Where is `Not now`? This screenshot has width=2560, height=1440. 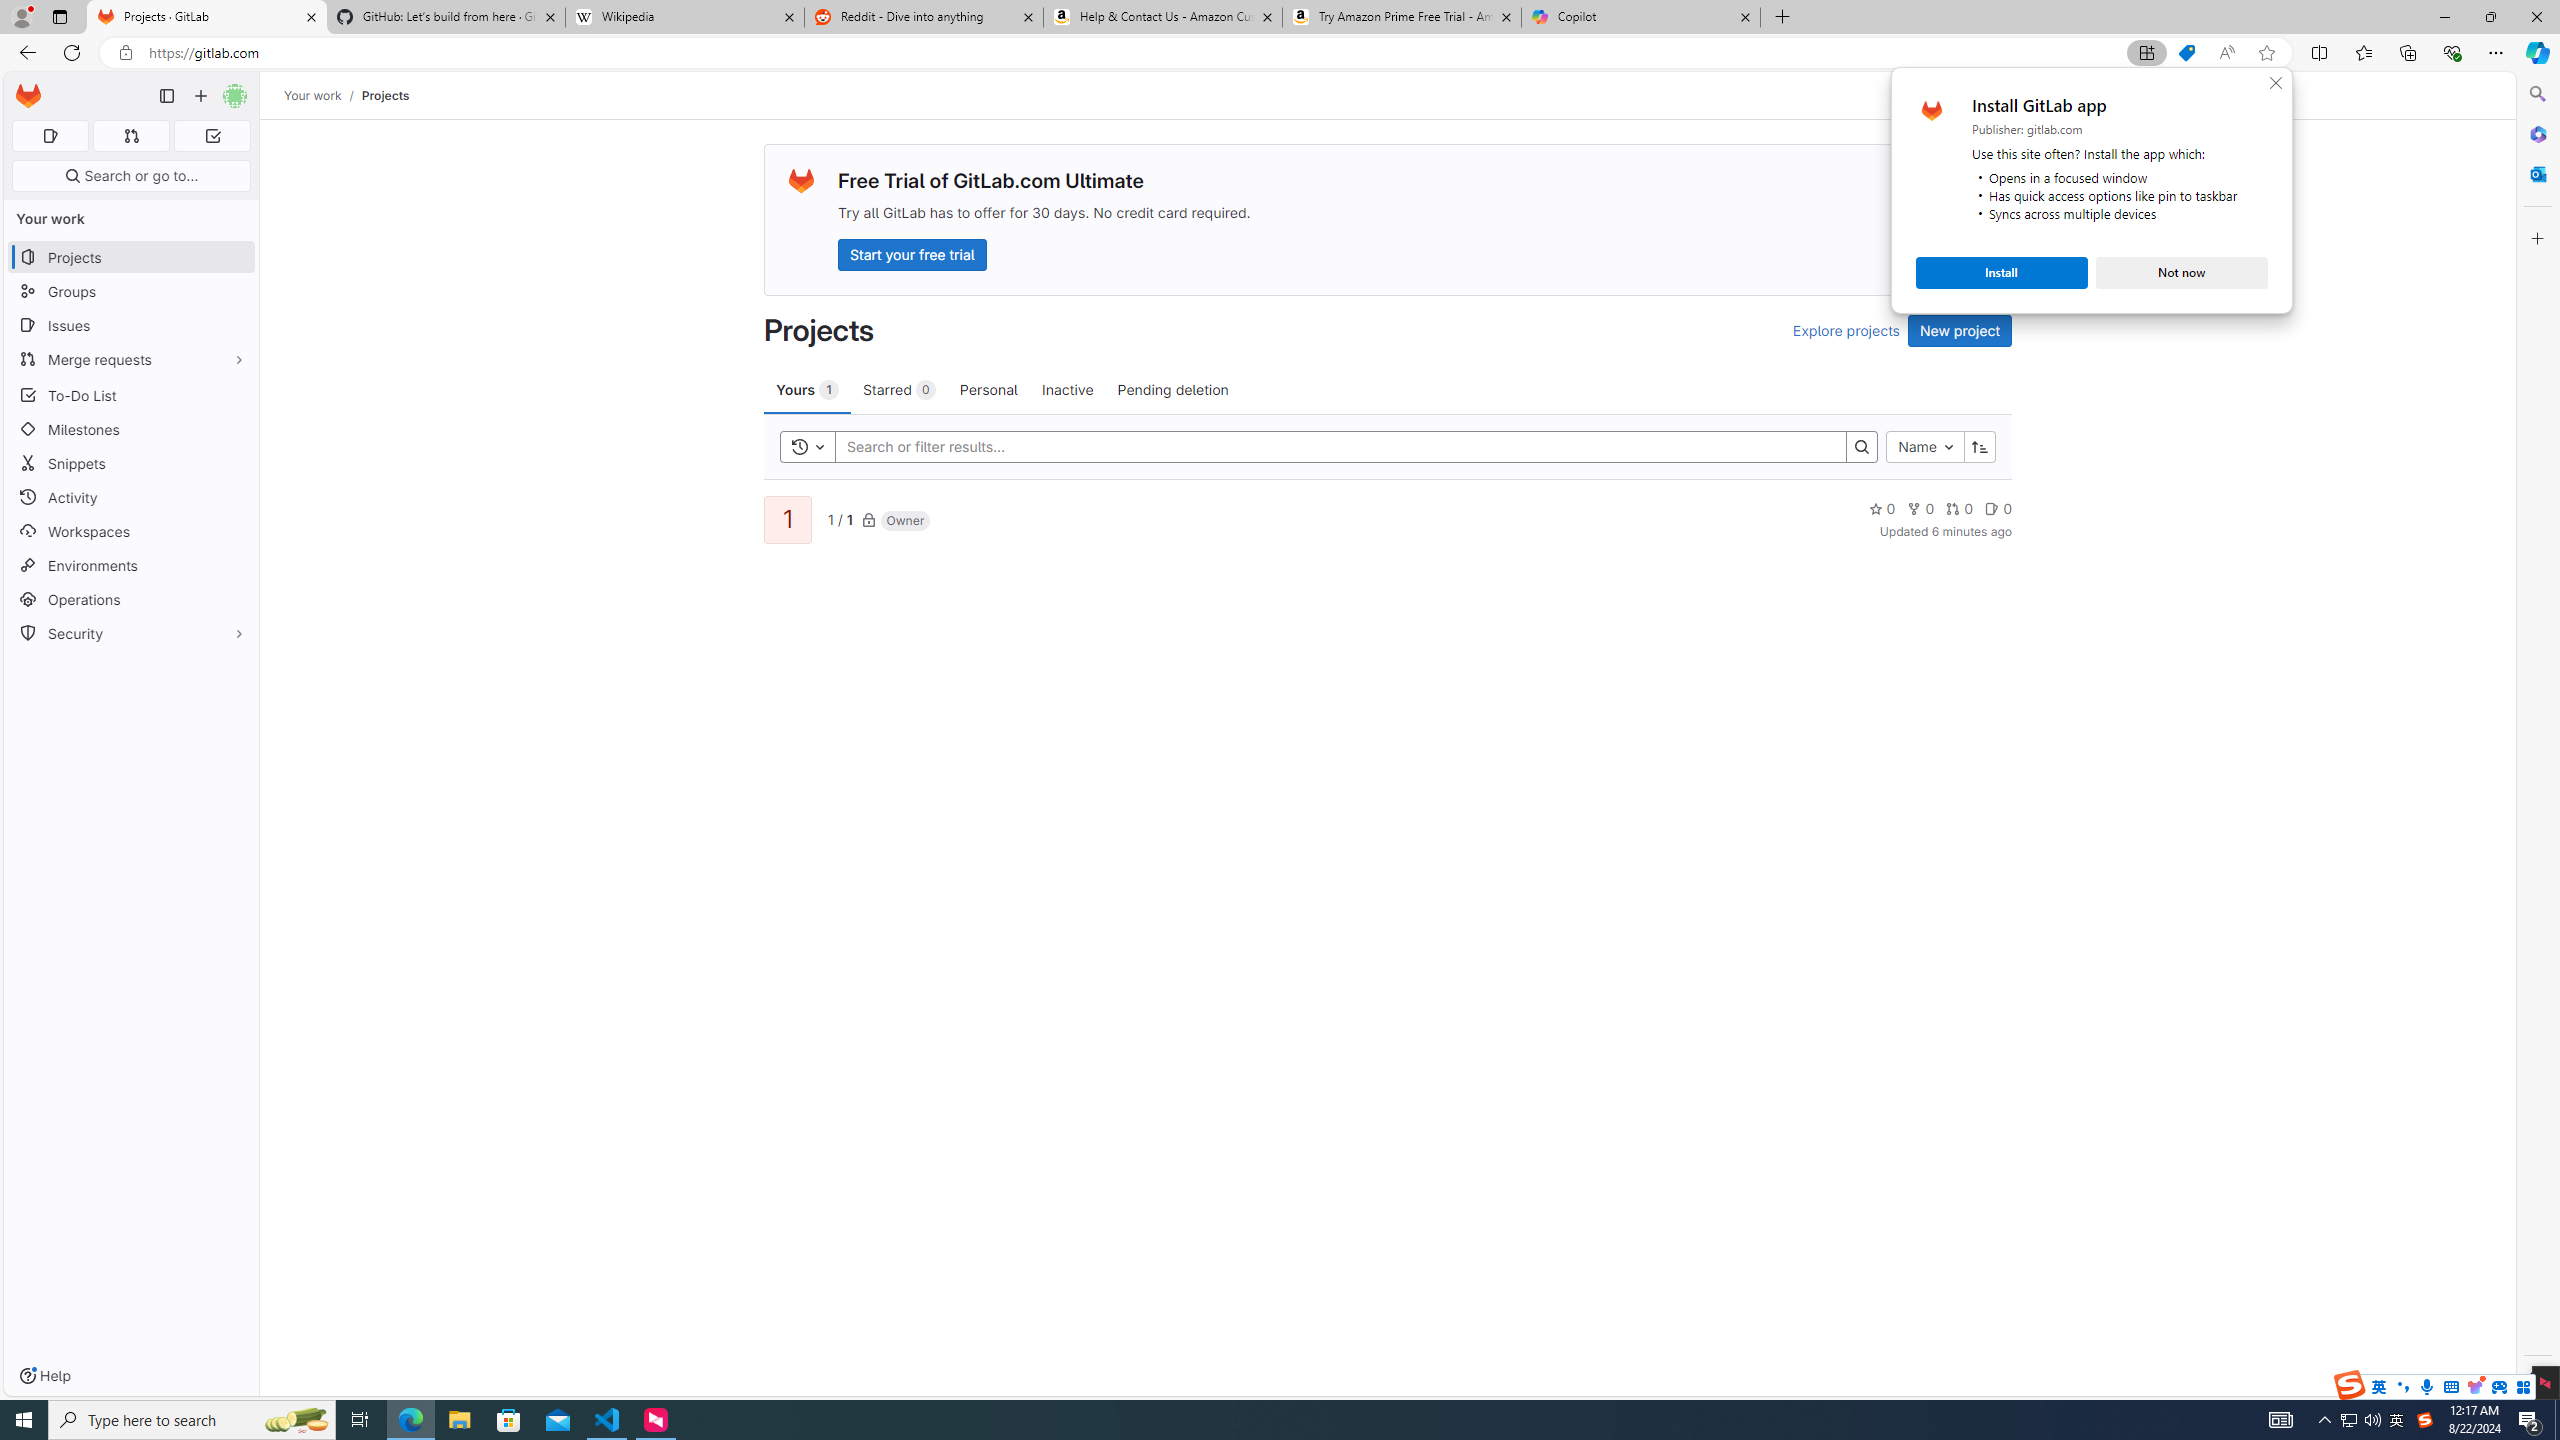 Not now is located at coordinates (2182, 272).